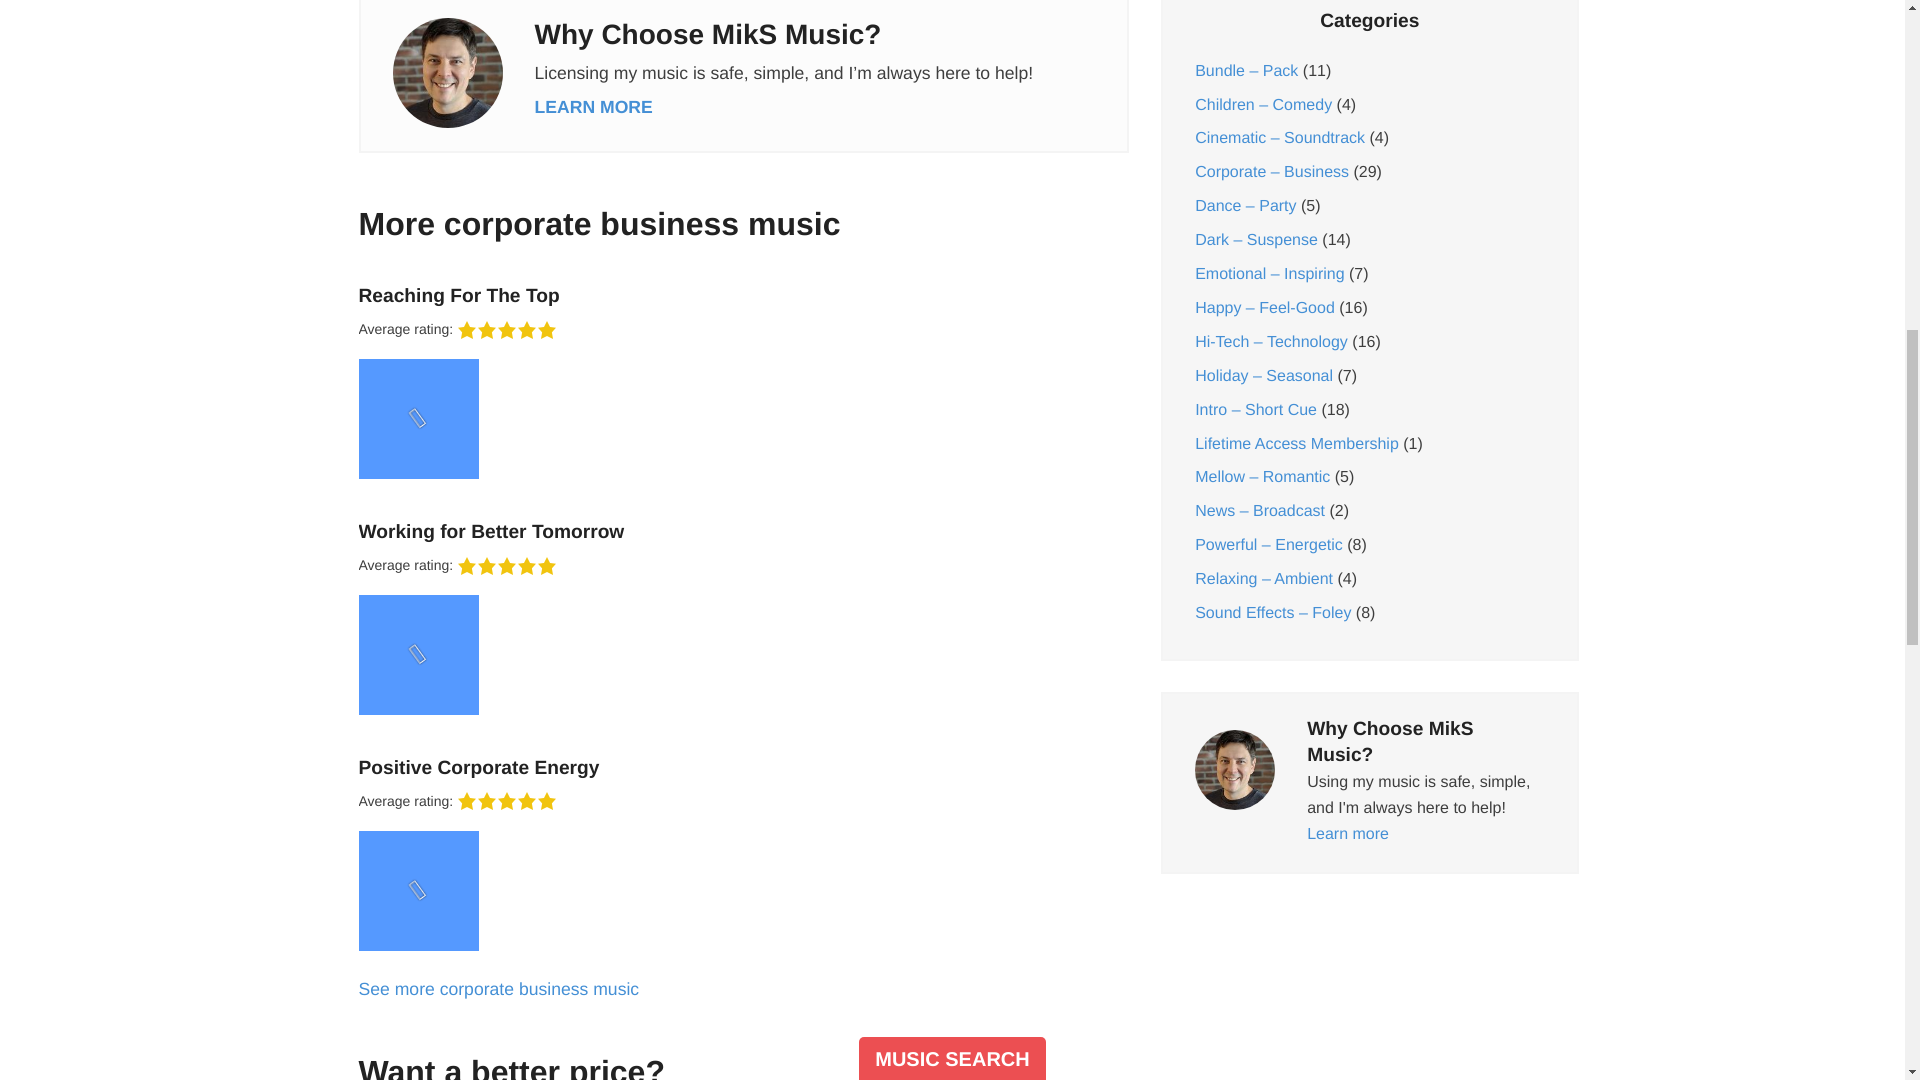 This screenshot has width=1920, height=1080. I want to click on Learn more, so click(592, 106).